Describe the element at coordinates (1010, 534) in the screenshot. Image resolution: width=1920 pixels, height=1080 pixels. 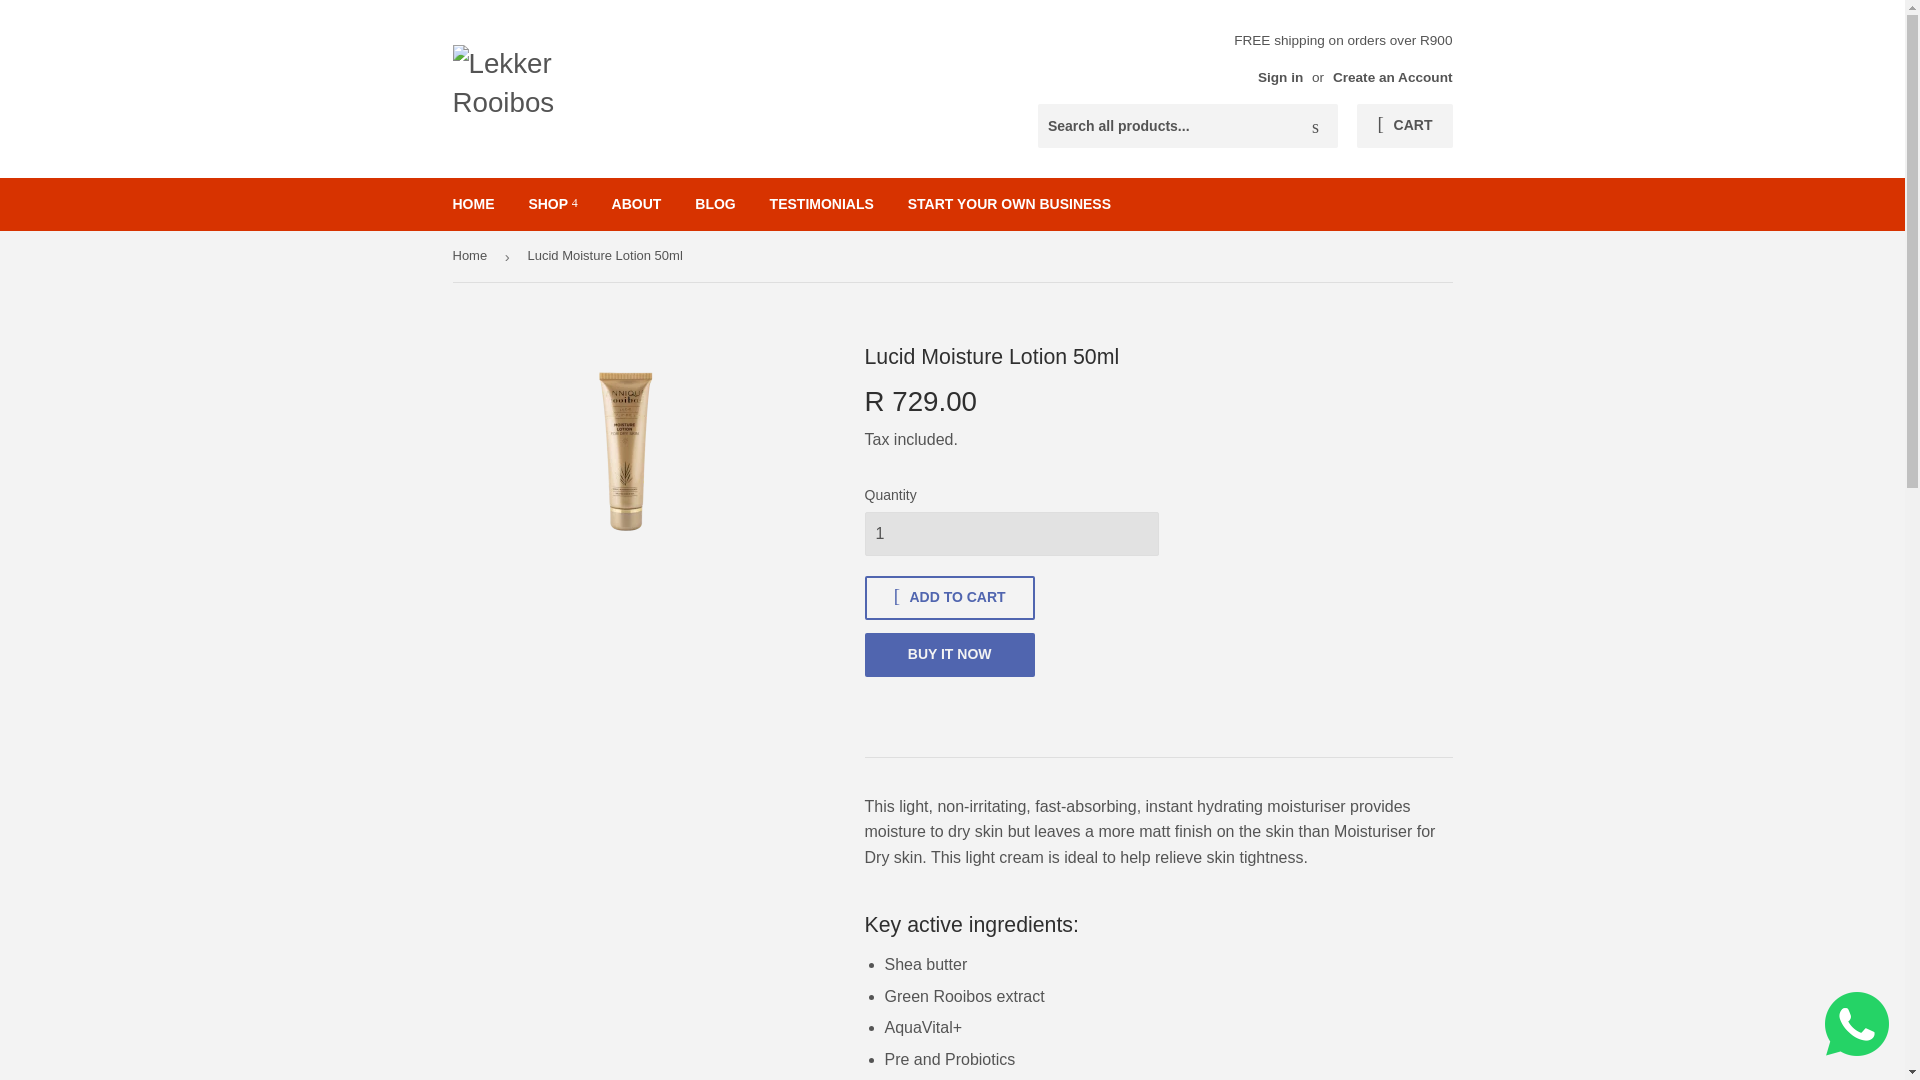
I see `1` at that location.